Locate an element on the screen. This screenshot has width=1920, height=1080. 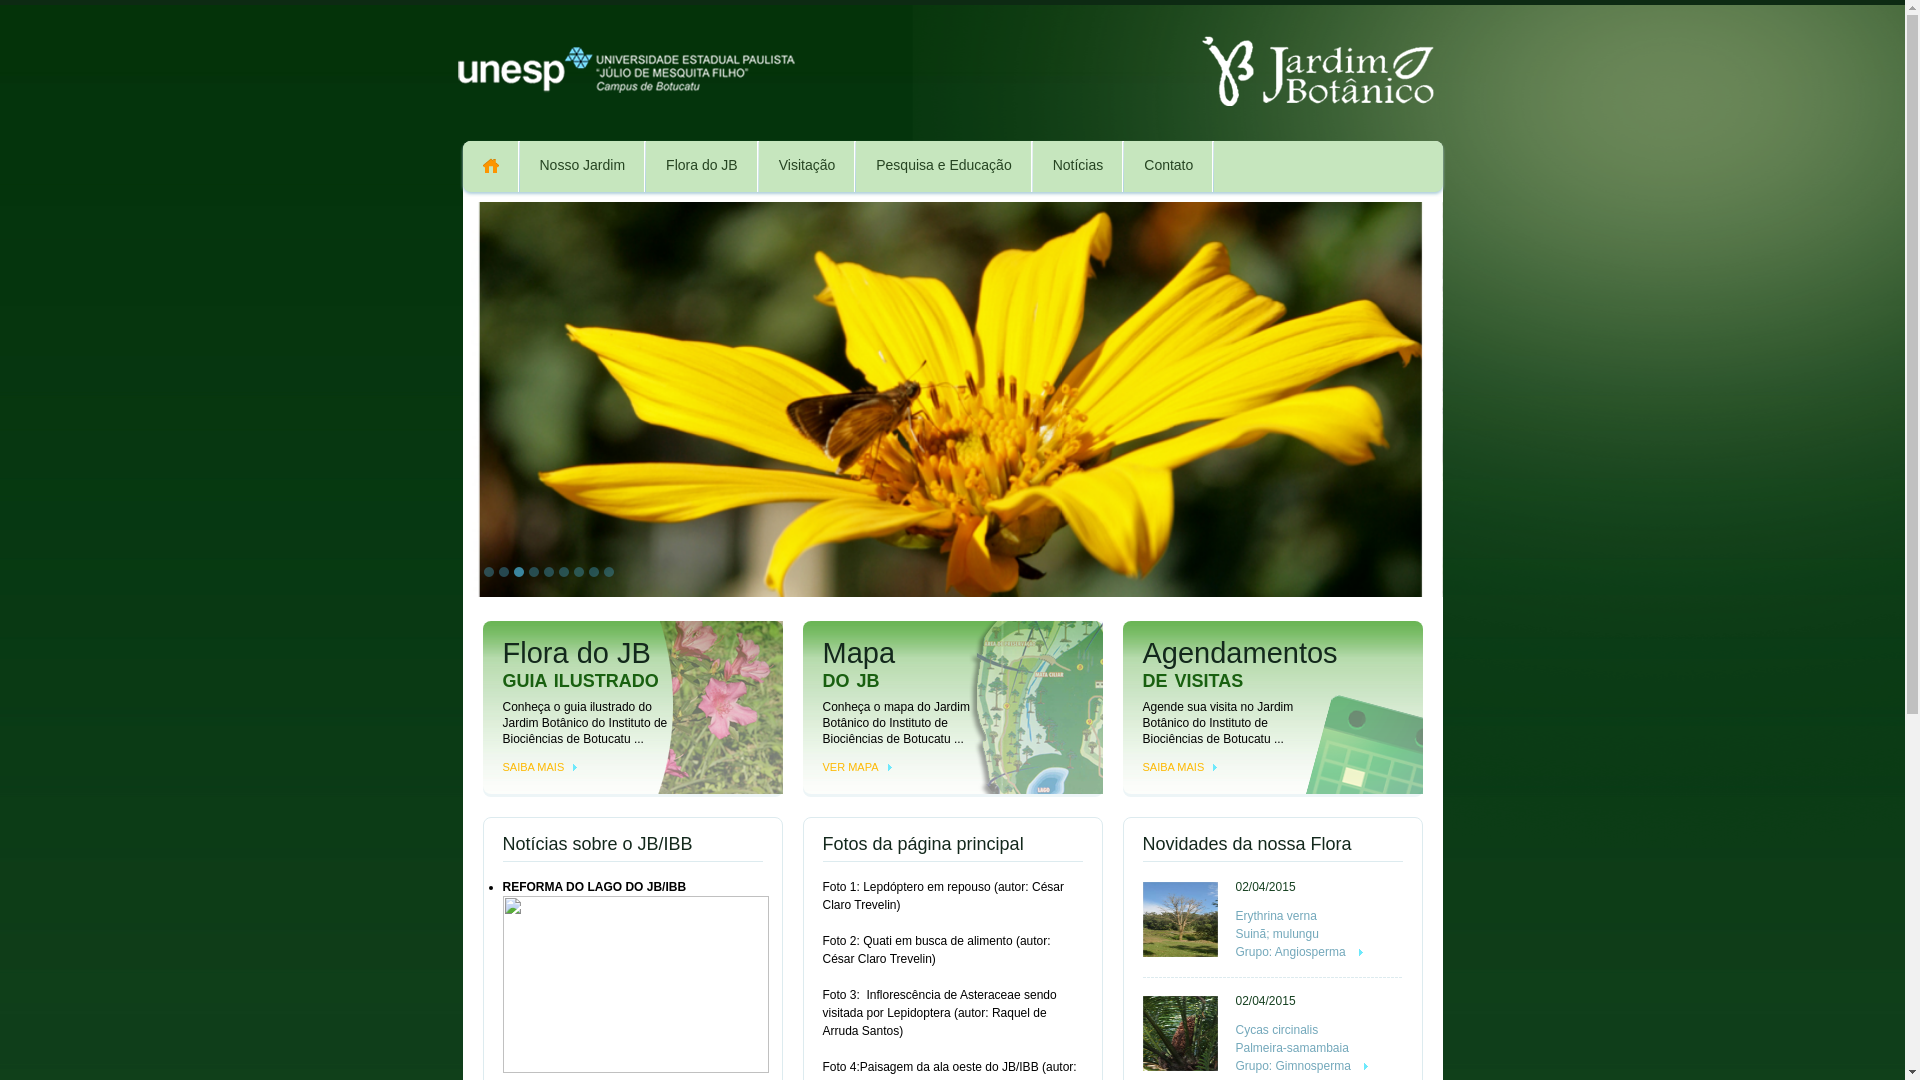
5 is located at coordinates (549, 572).